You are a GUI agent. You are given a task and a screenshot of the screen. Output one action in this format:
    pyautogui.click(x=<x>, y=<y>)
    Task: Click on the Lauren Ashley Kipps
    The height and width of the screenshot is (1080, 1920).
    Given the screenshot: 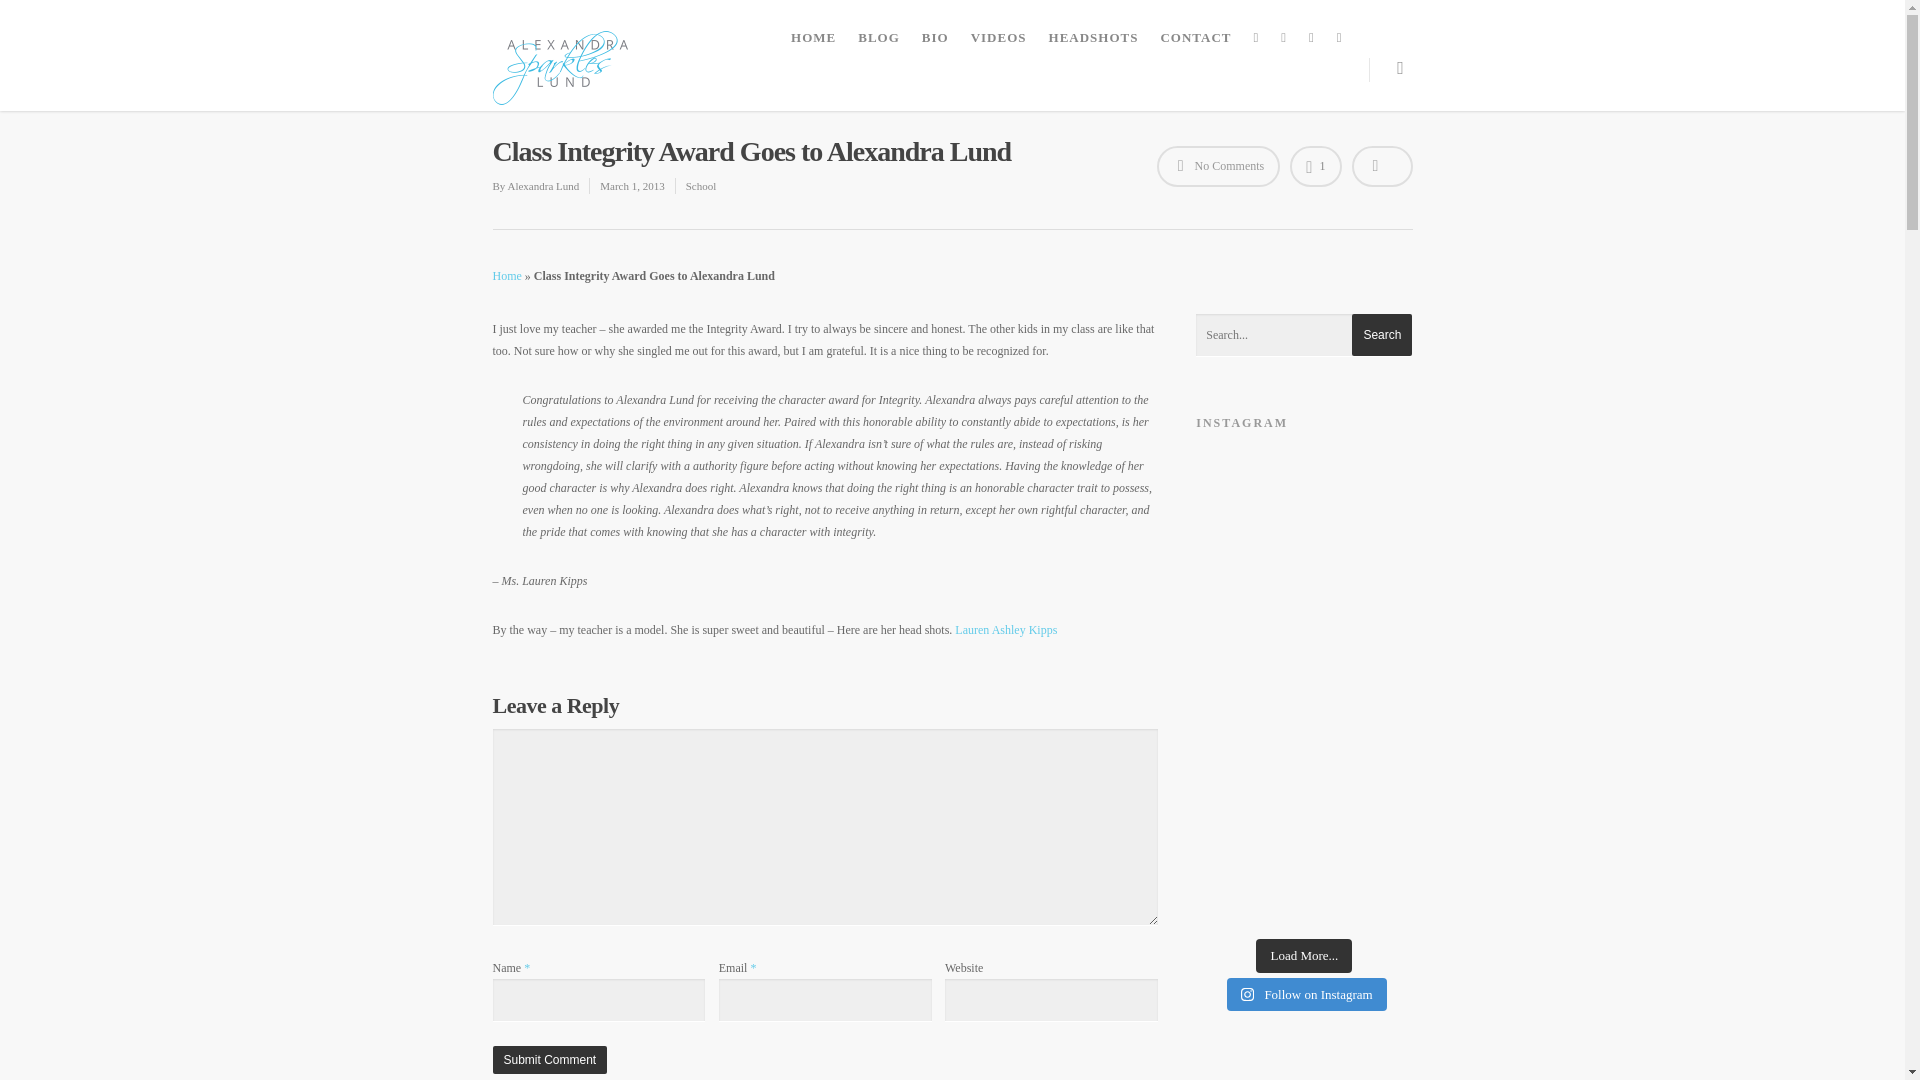 What is the action you would take?
    pyautogui.click(x=1006, y=630)
    